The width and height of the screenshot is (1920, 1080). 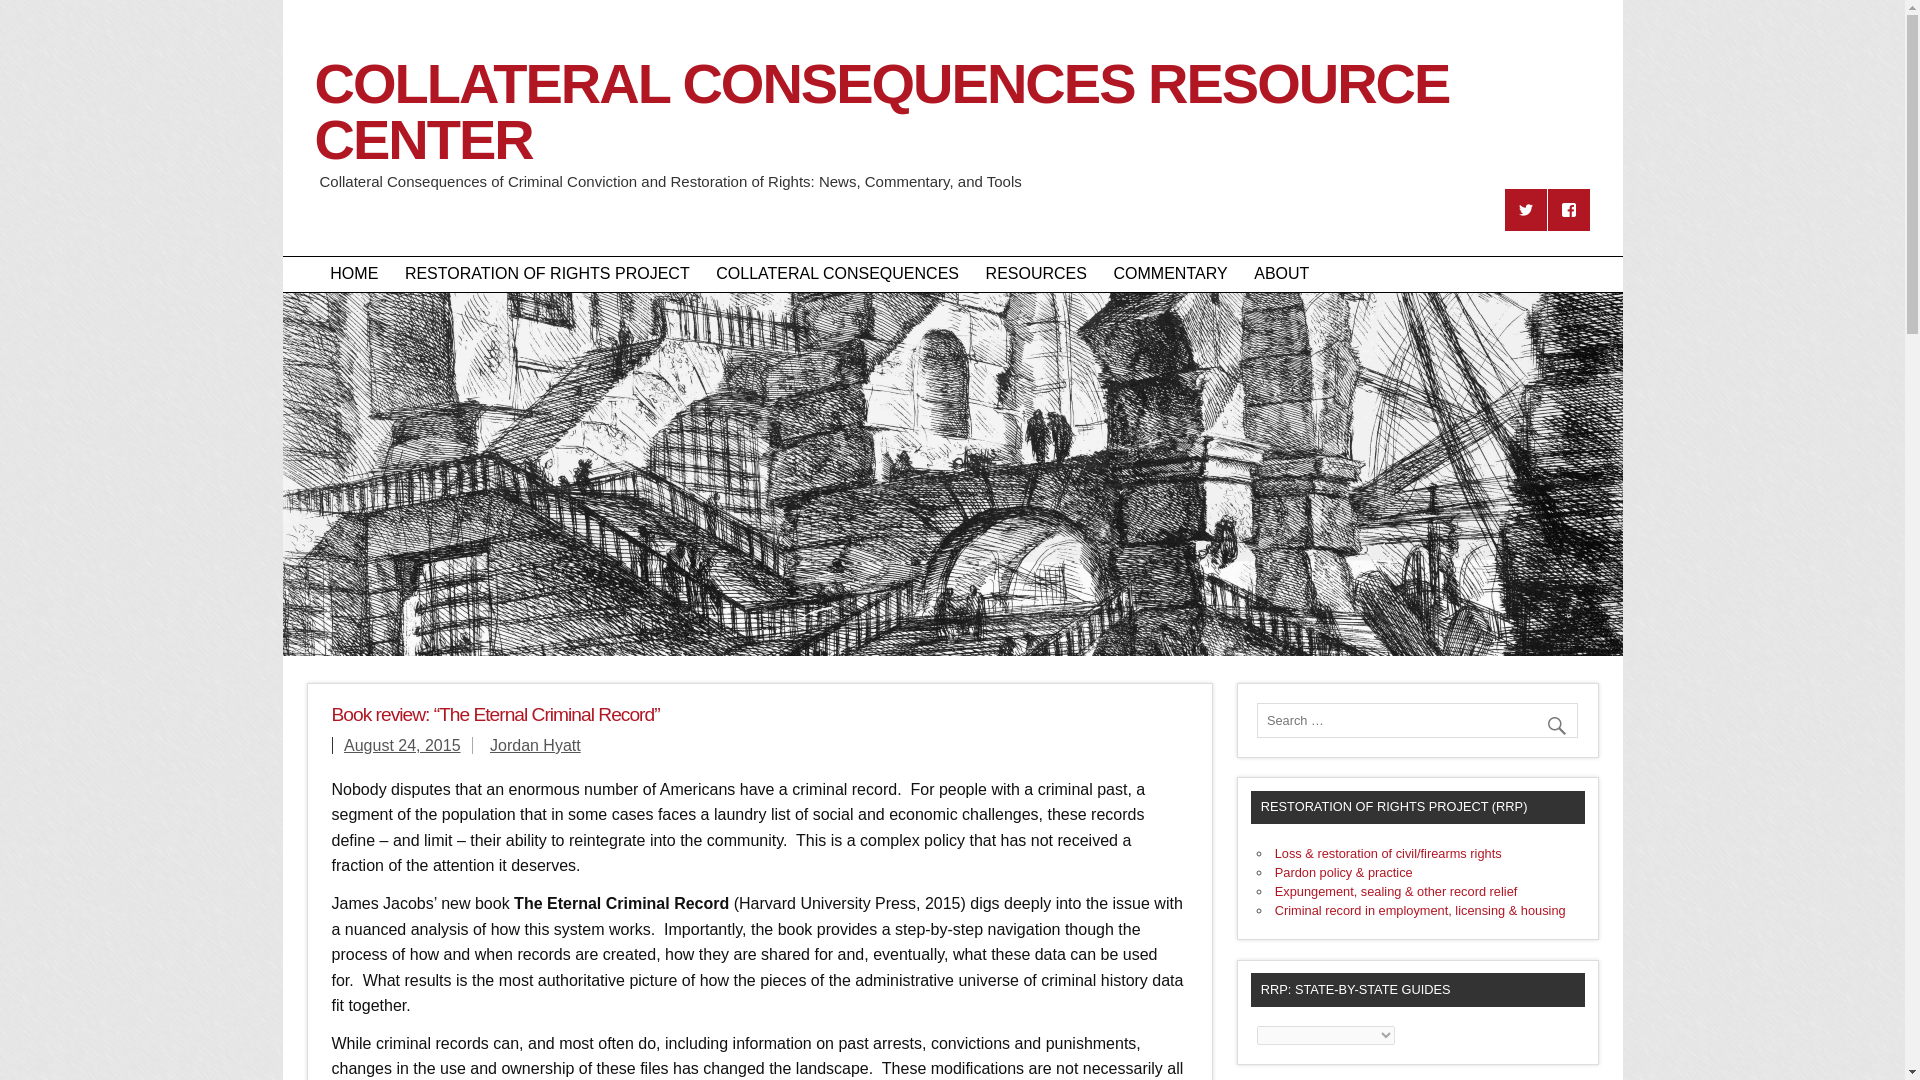 I want to click on COLLATERAL CONSEQUENCES, so click(x=836, y=274).